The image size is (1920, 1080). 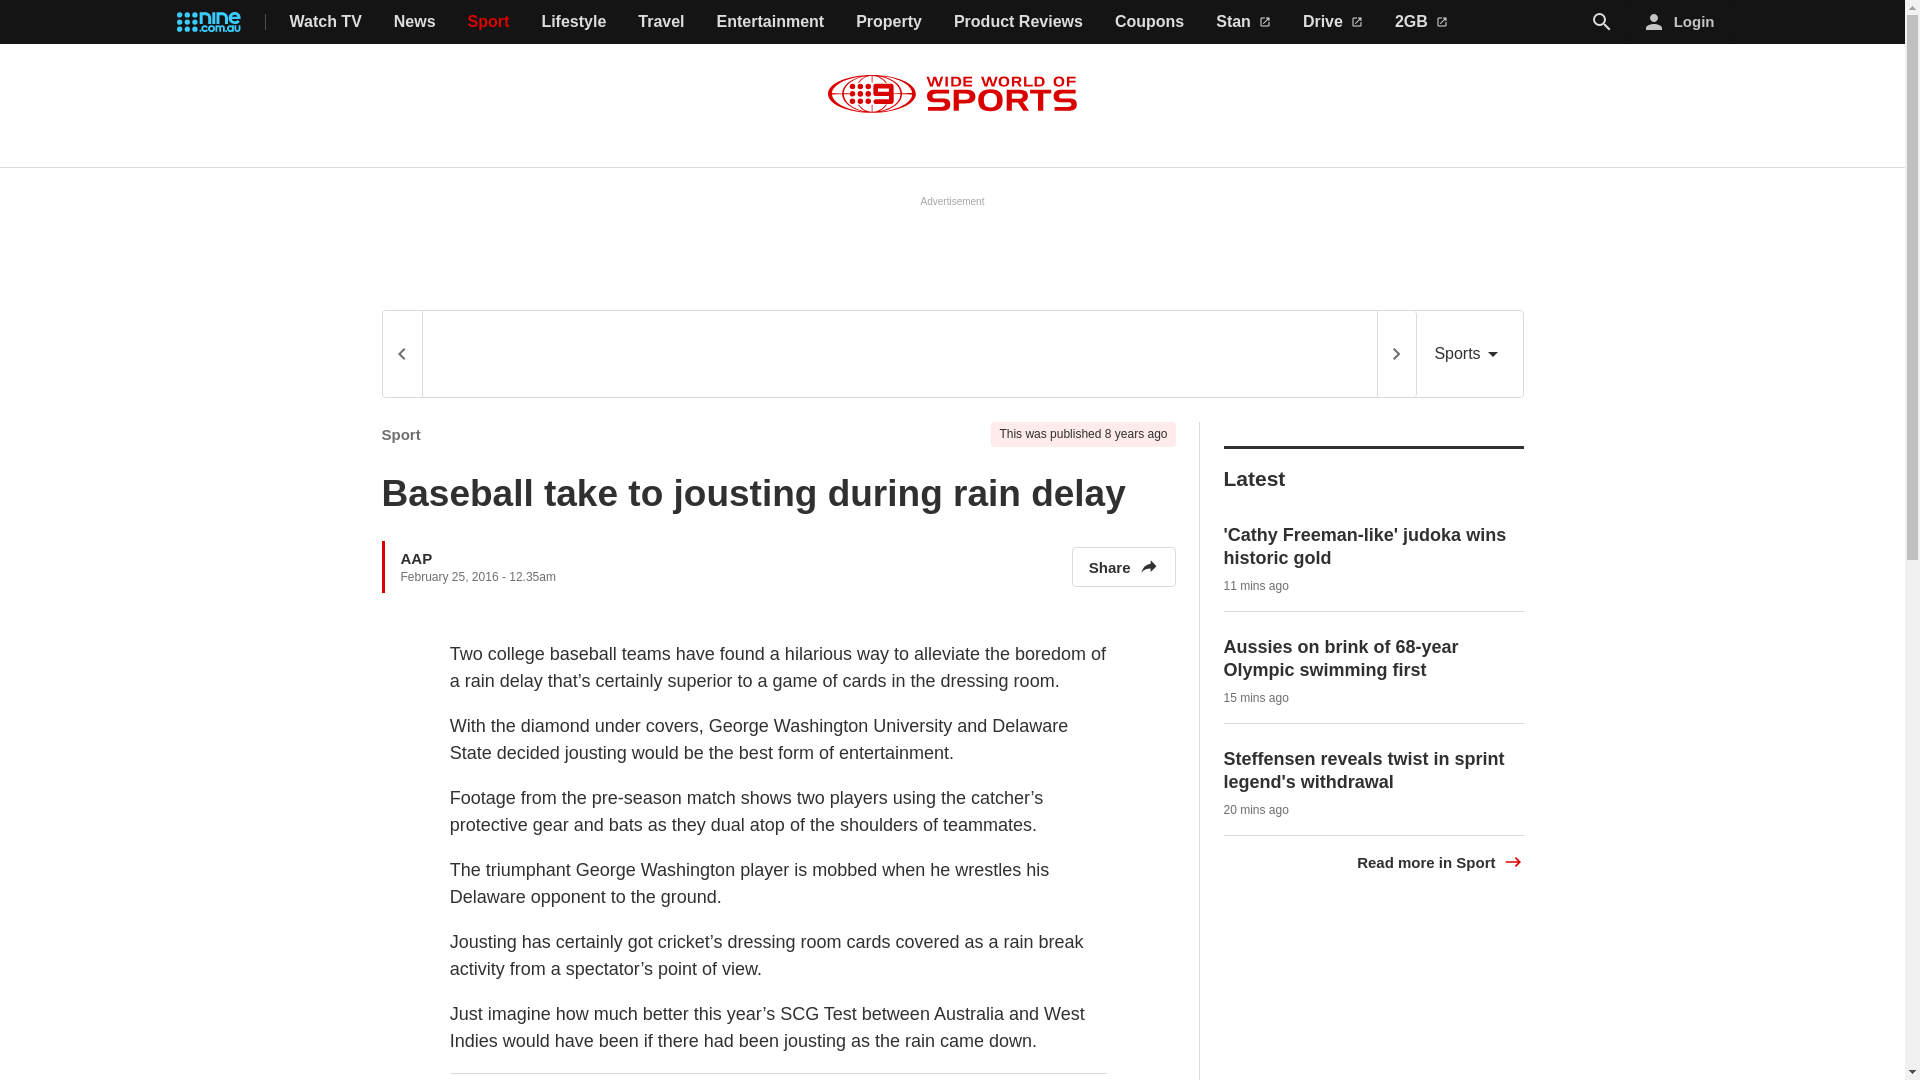 I want to click on Product Reviews, so click(x=1018, y=22).